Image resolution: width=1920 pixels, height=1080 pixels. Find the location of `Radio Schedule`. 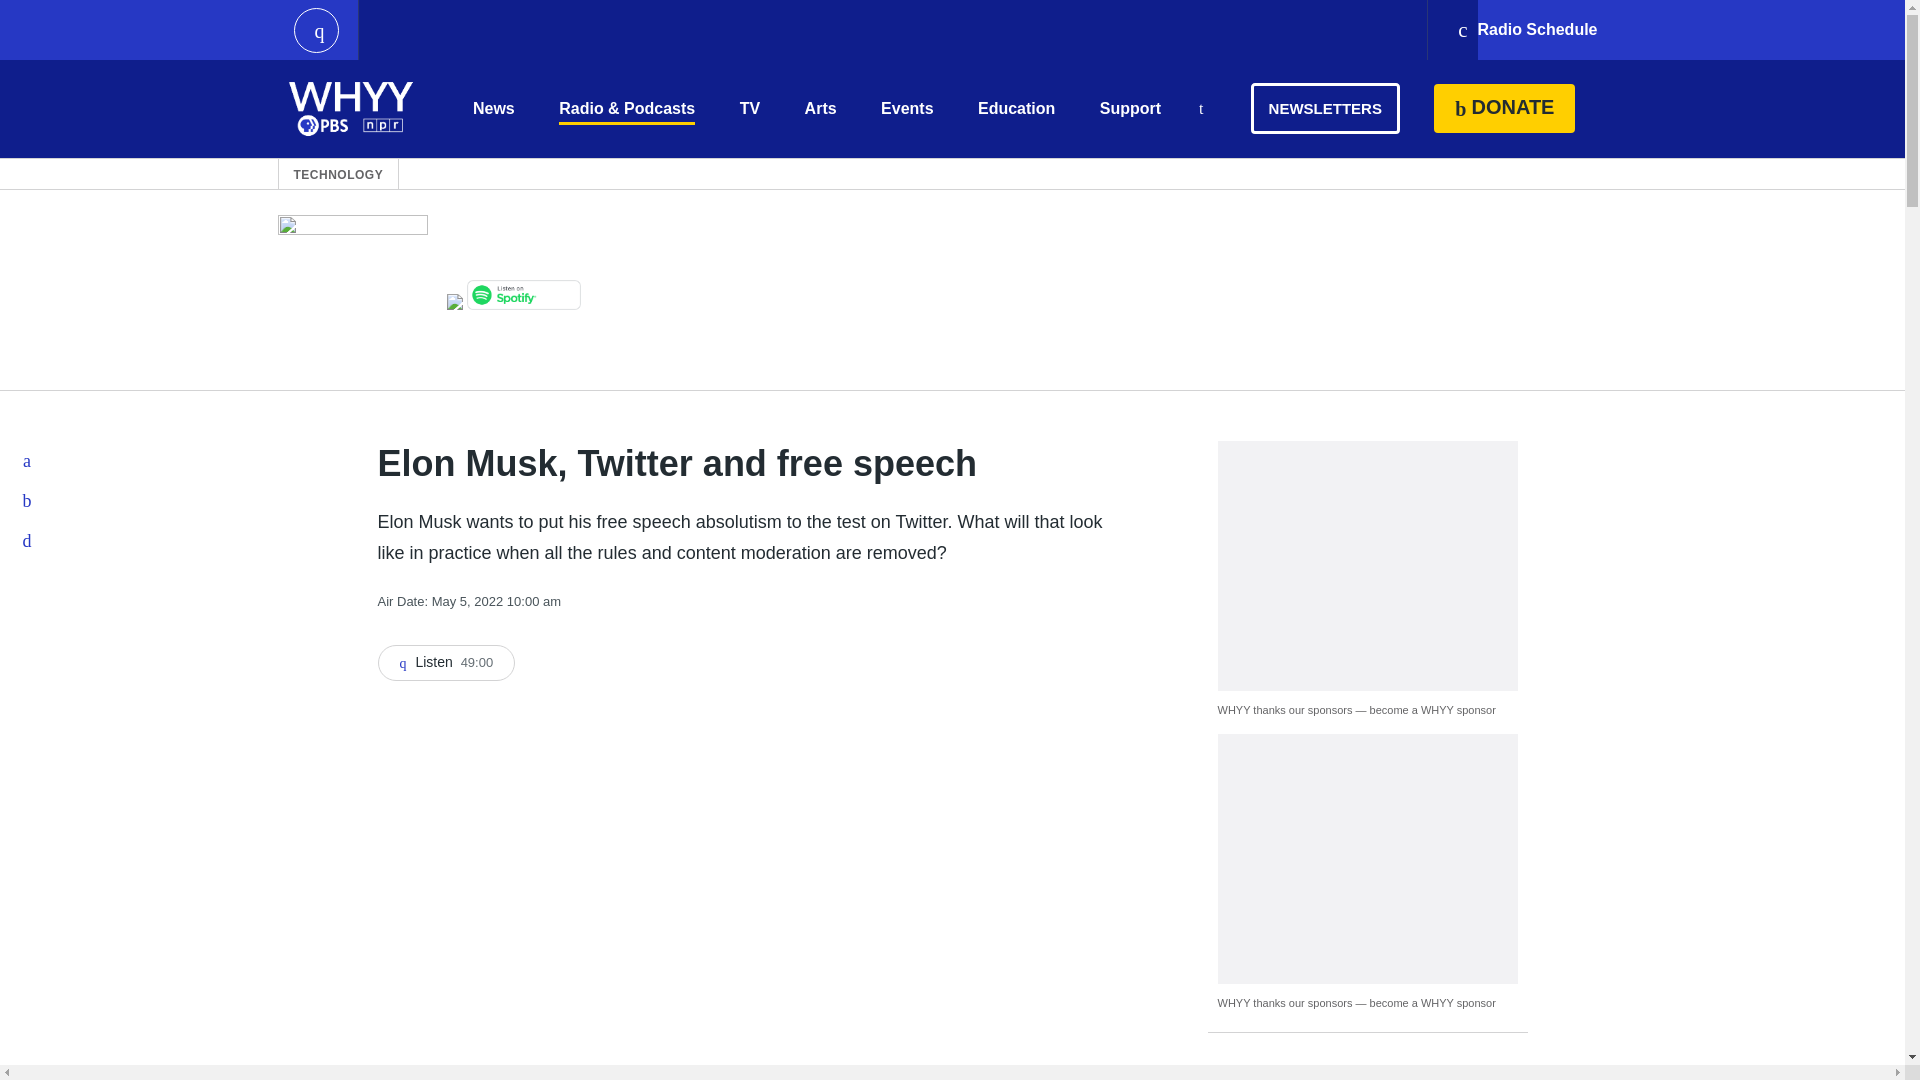

Radio Schedule is located at coordinates (1526, 30).